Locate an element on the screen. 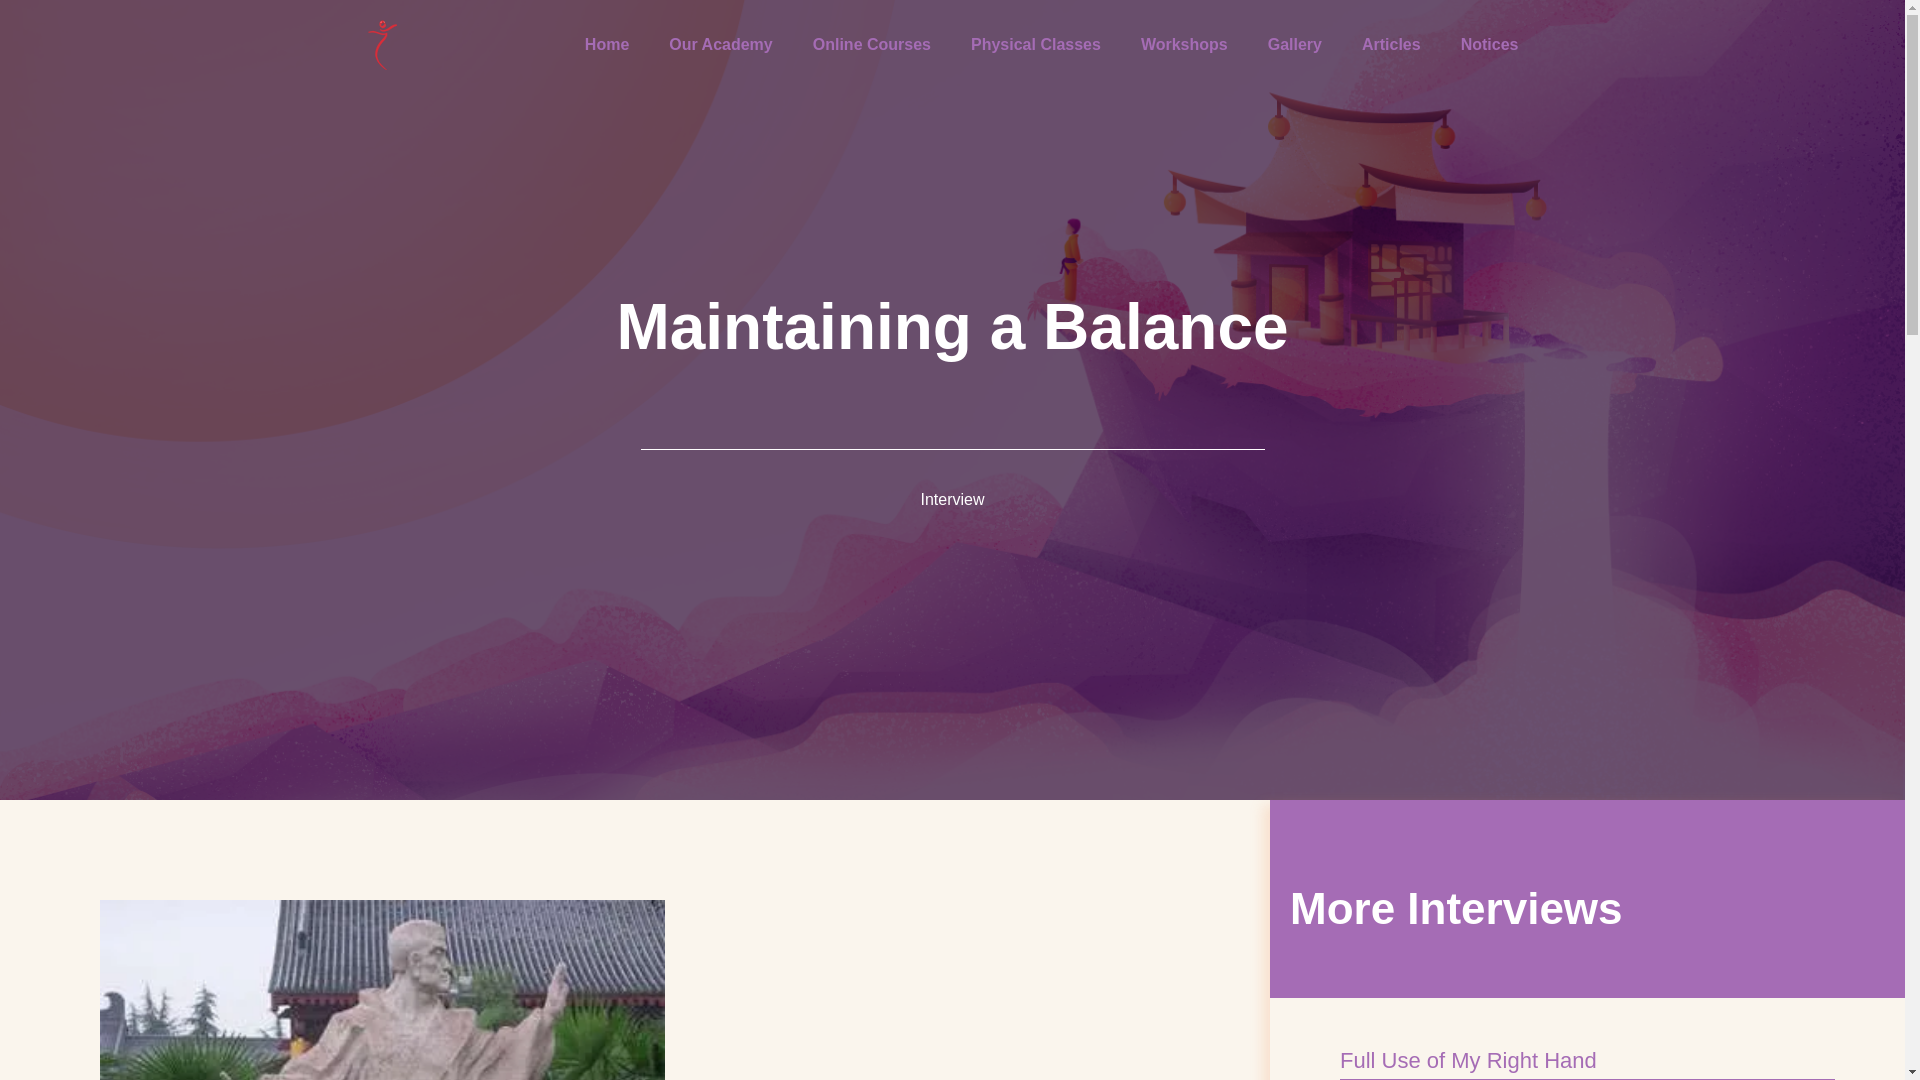 The height and width of the screenshot is (1080, 1920). Our Academy is located at coordinates (720, 44).